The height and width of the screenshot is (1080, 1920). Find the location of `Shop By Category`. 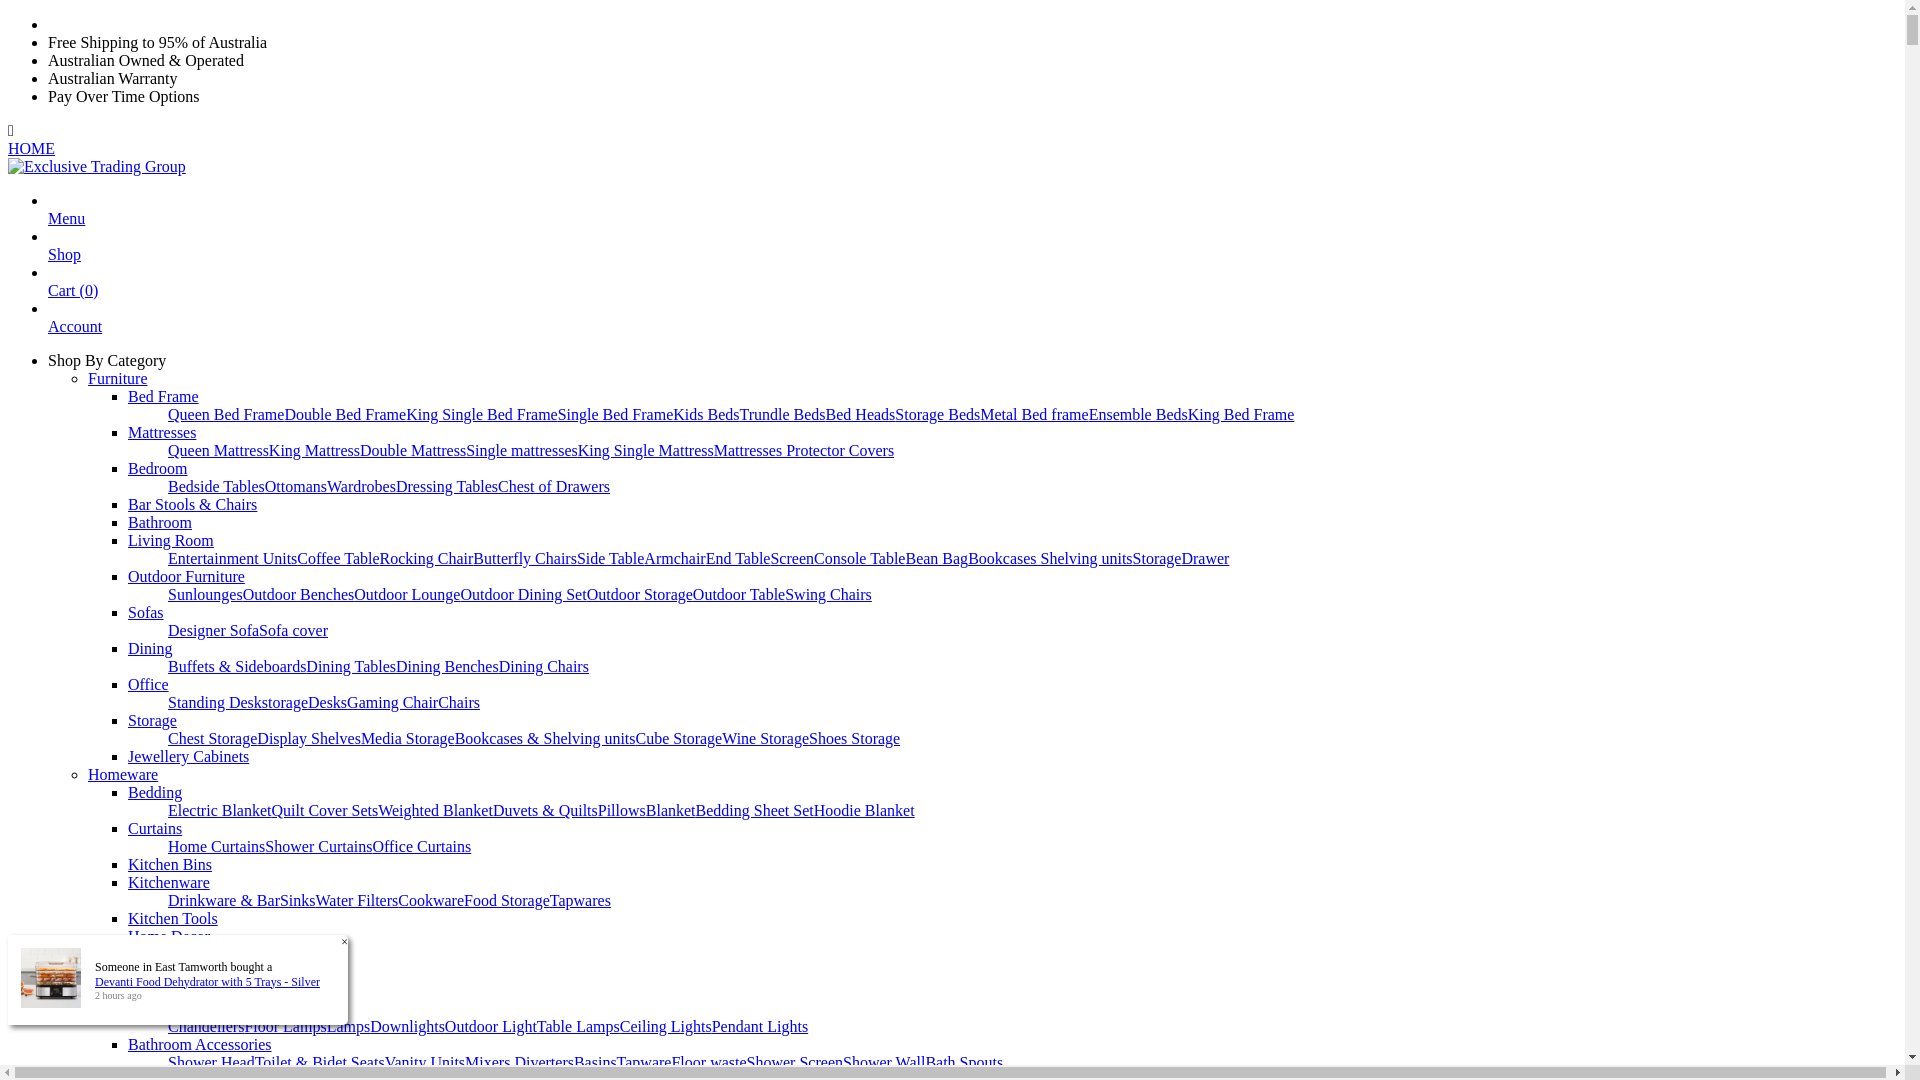

Shop By Category is located at coordinates (107, 360).